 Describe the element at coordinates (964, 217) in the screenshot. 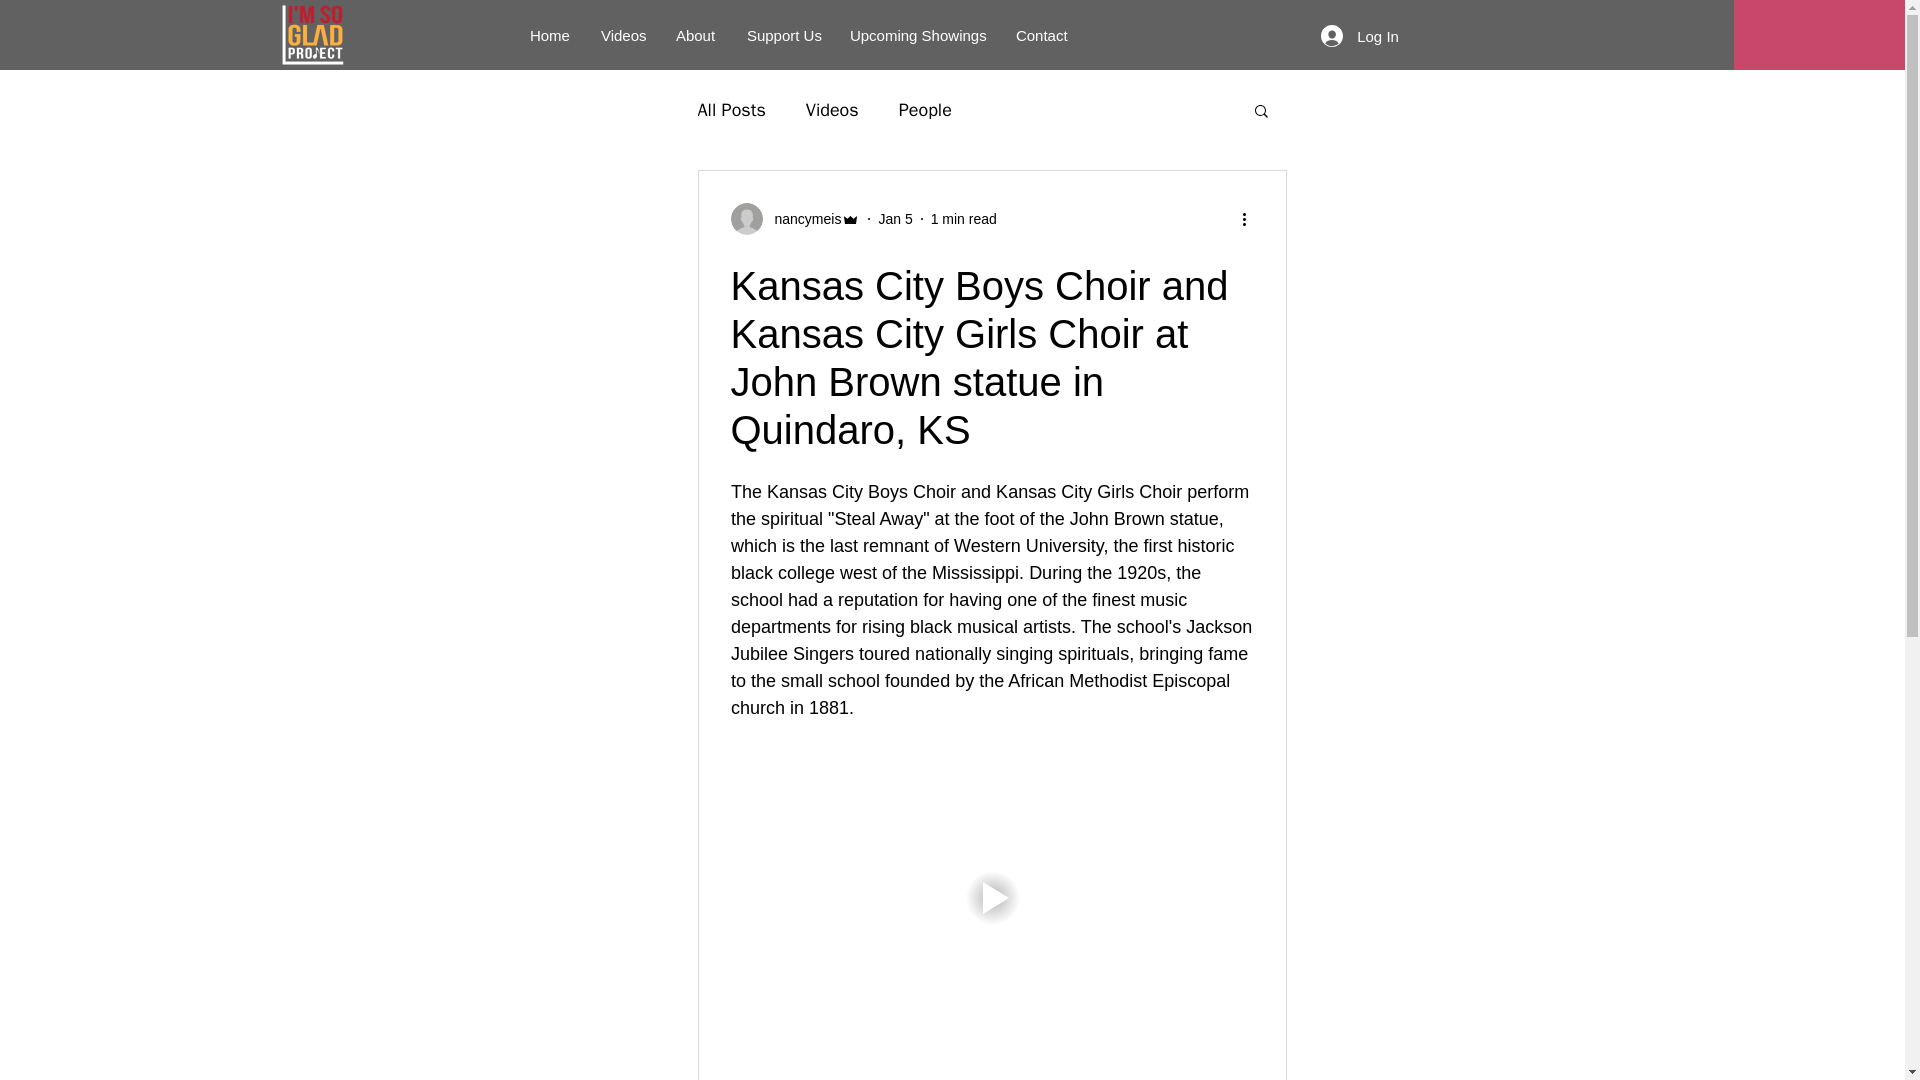

I see `1 min read` at that location.